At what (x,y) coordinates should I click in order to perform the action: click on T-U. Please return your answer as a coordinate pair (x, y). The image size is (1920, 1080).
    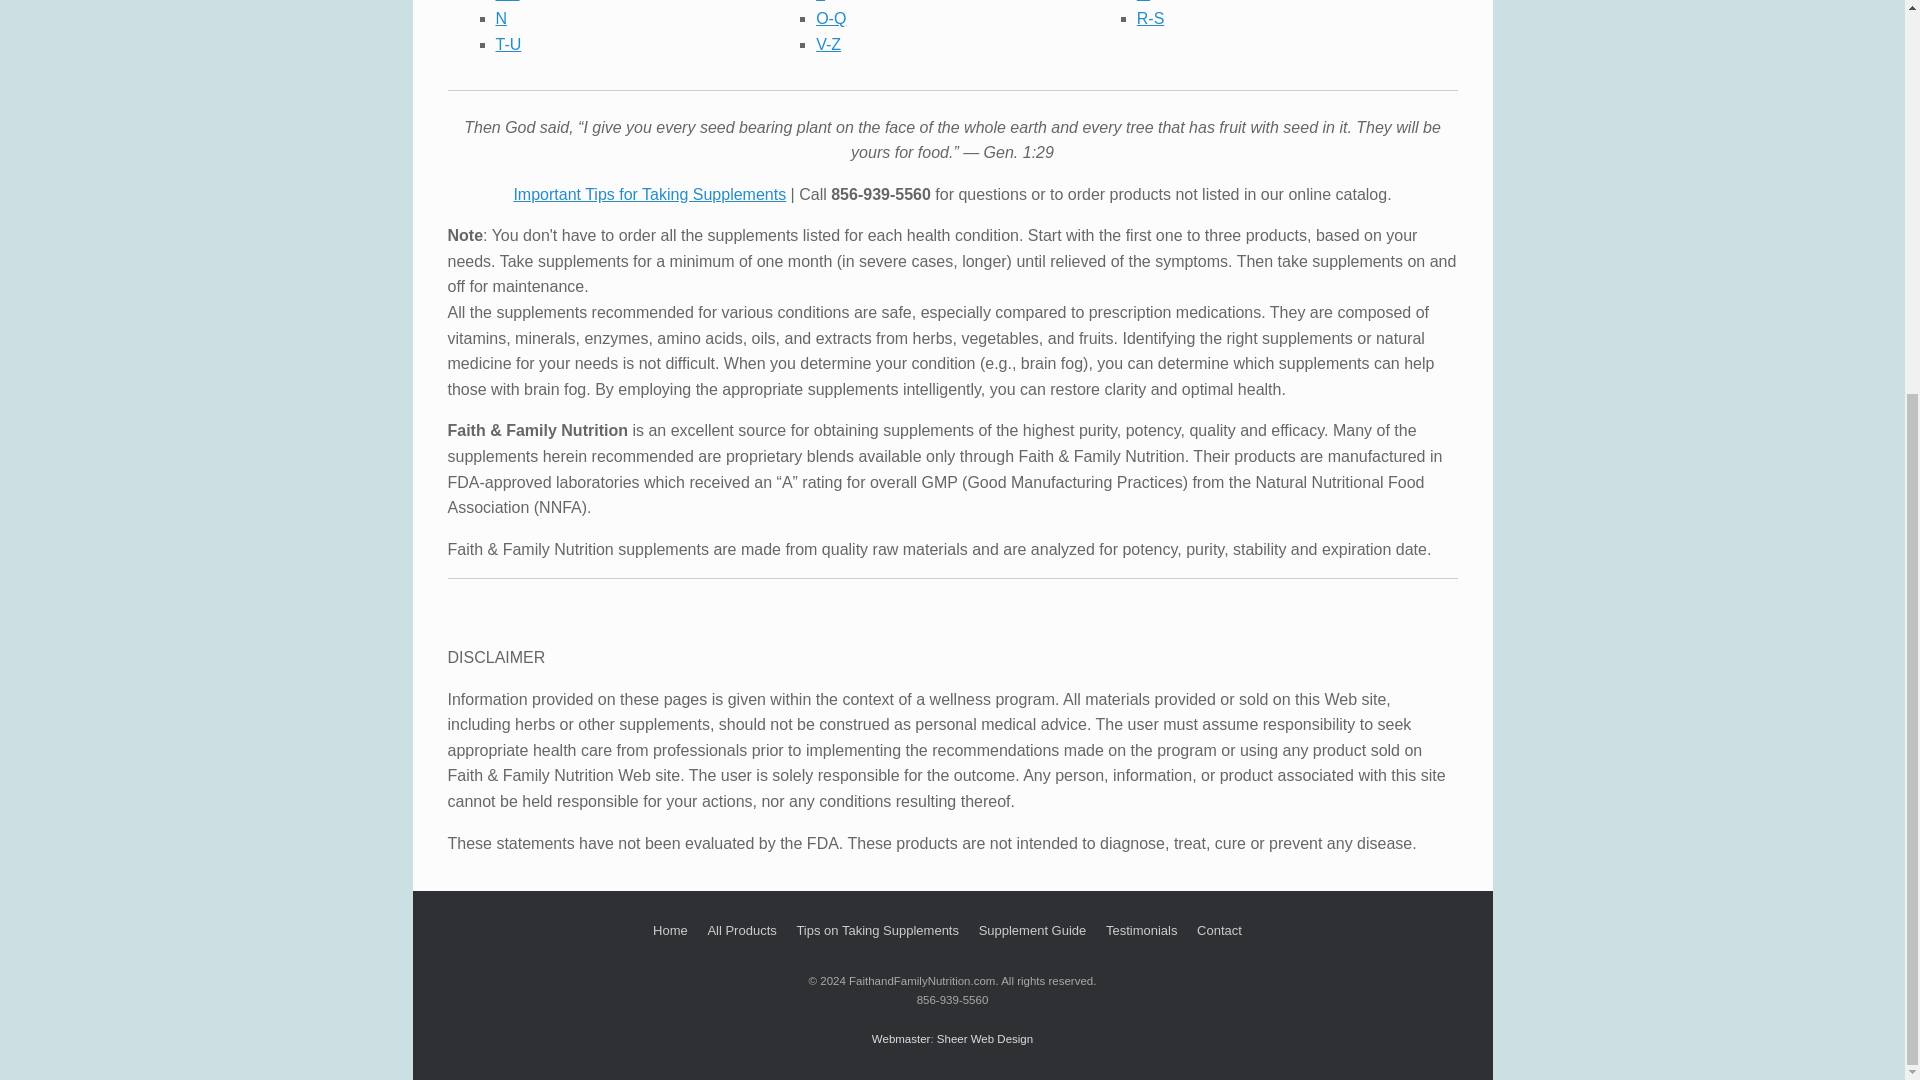
    Looking at the image, I should click on (508, 44).